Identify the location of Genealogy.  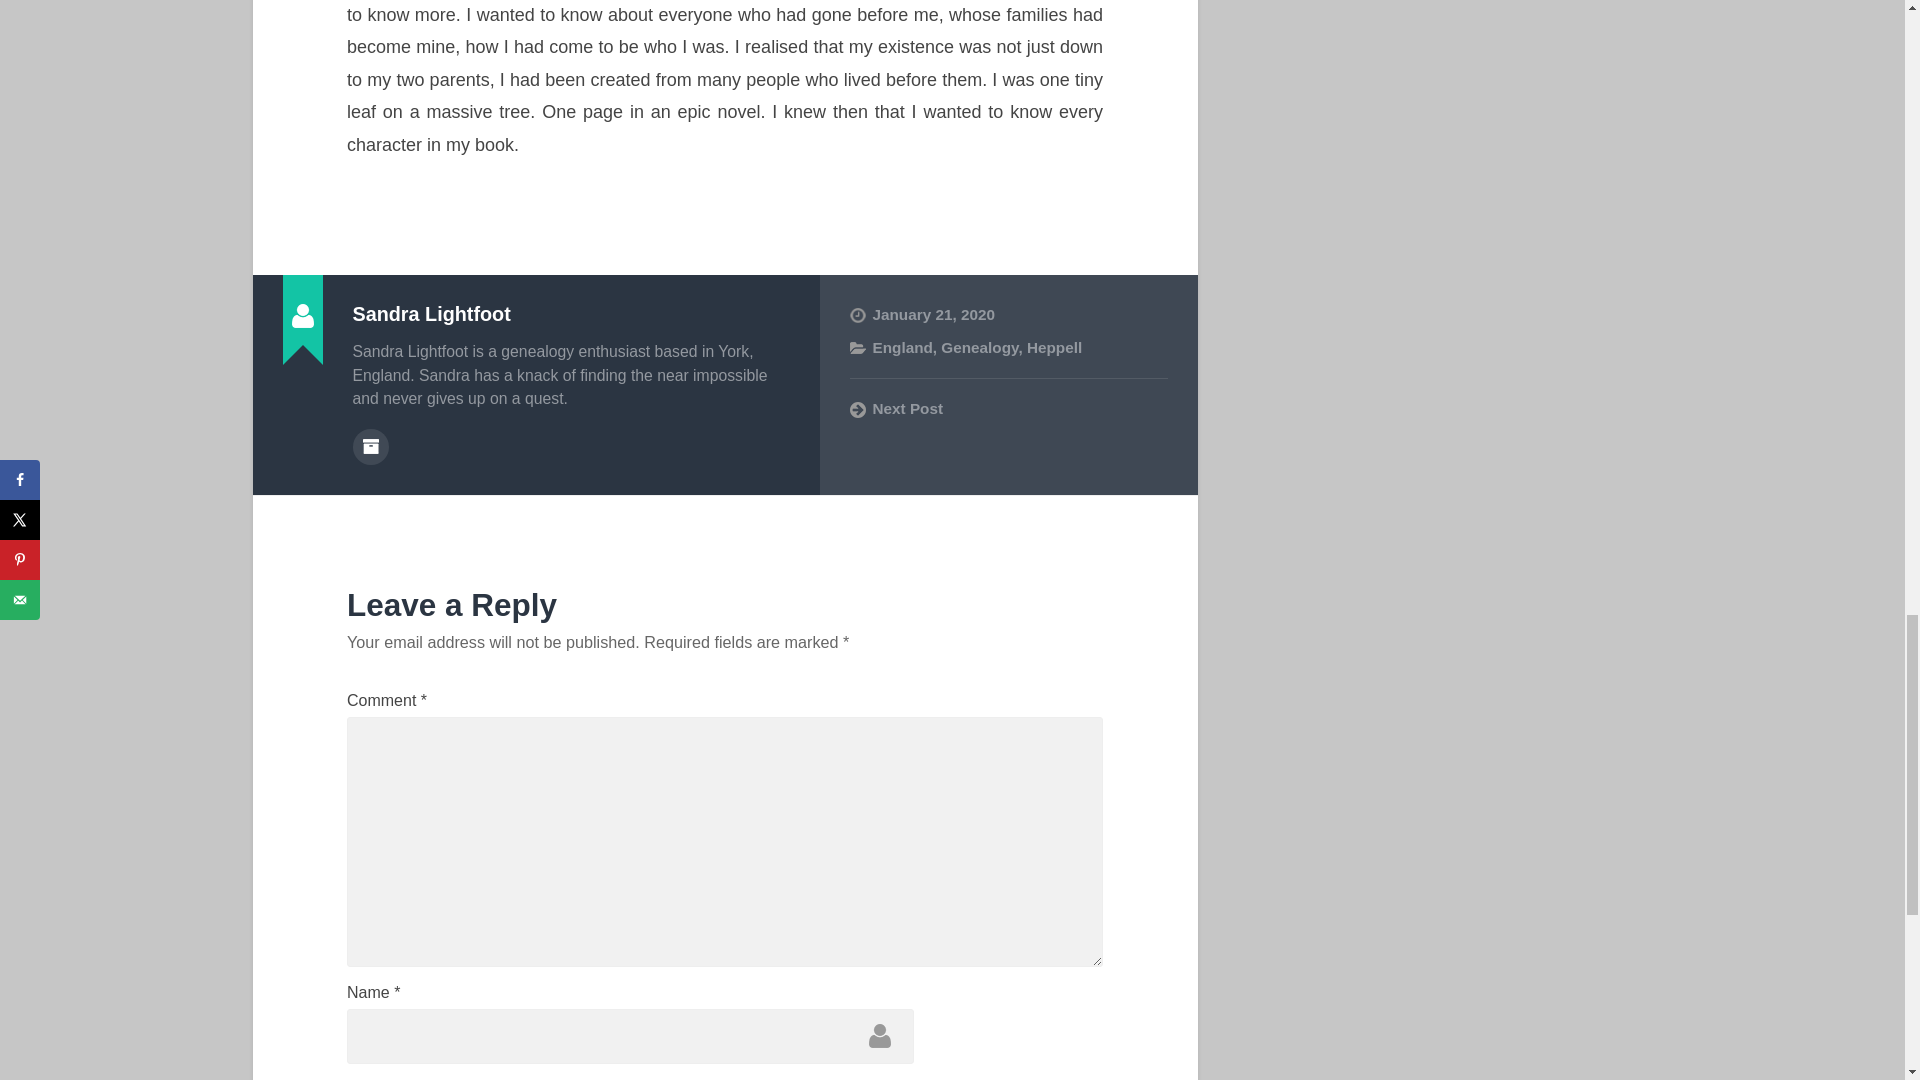
(978, 348).